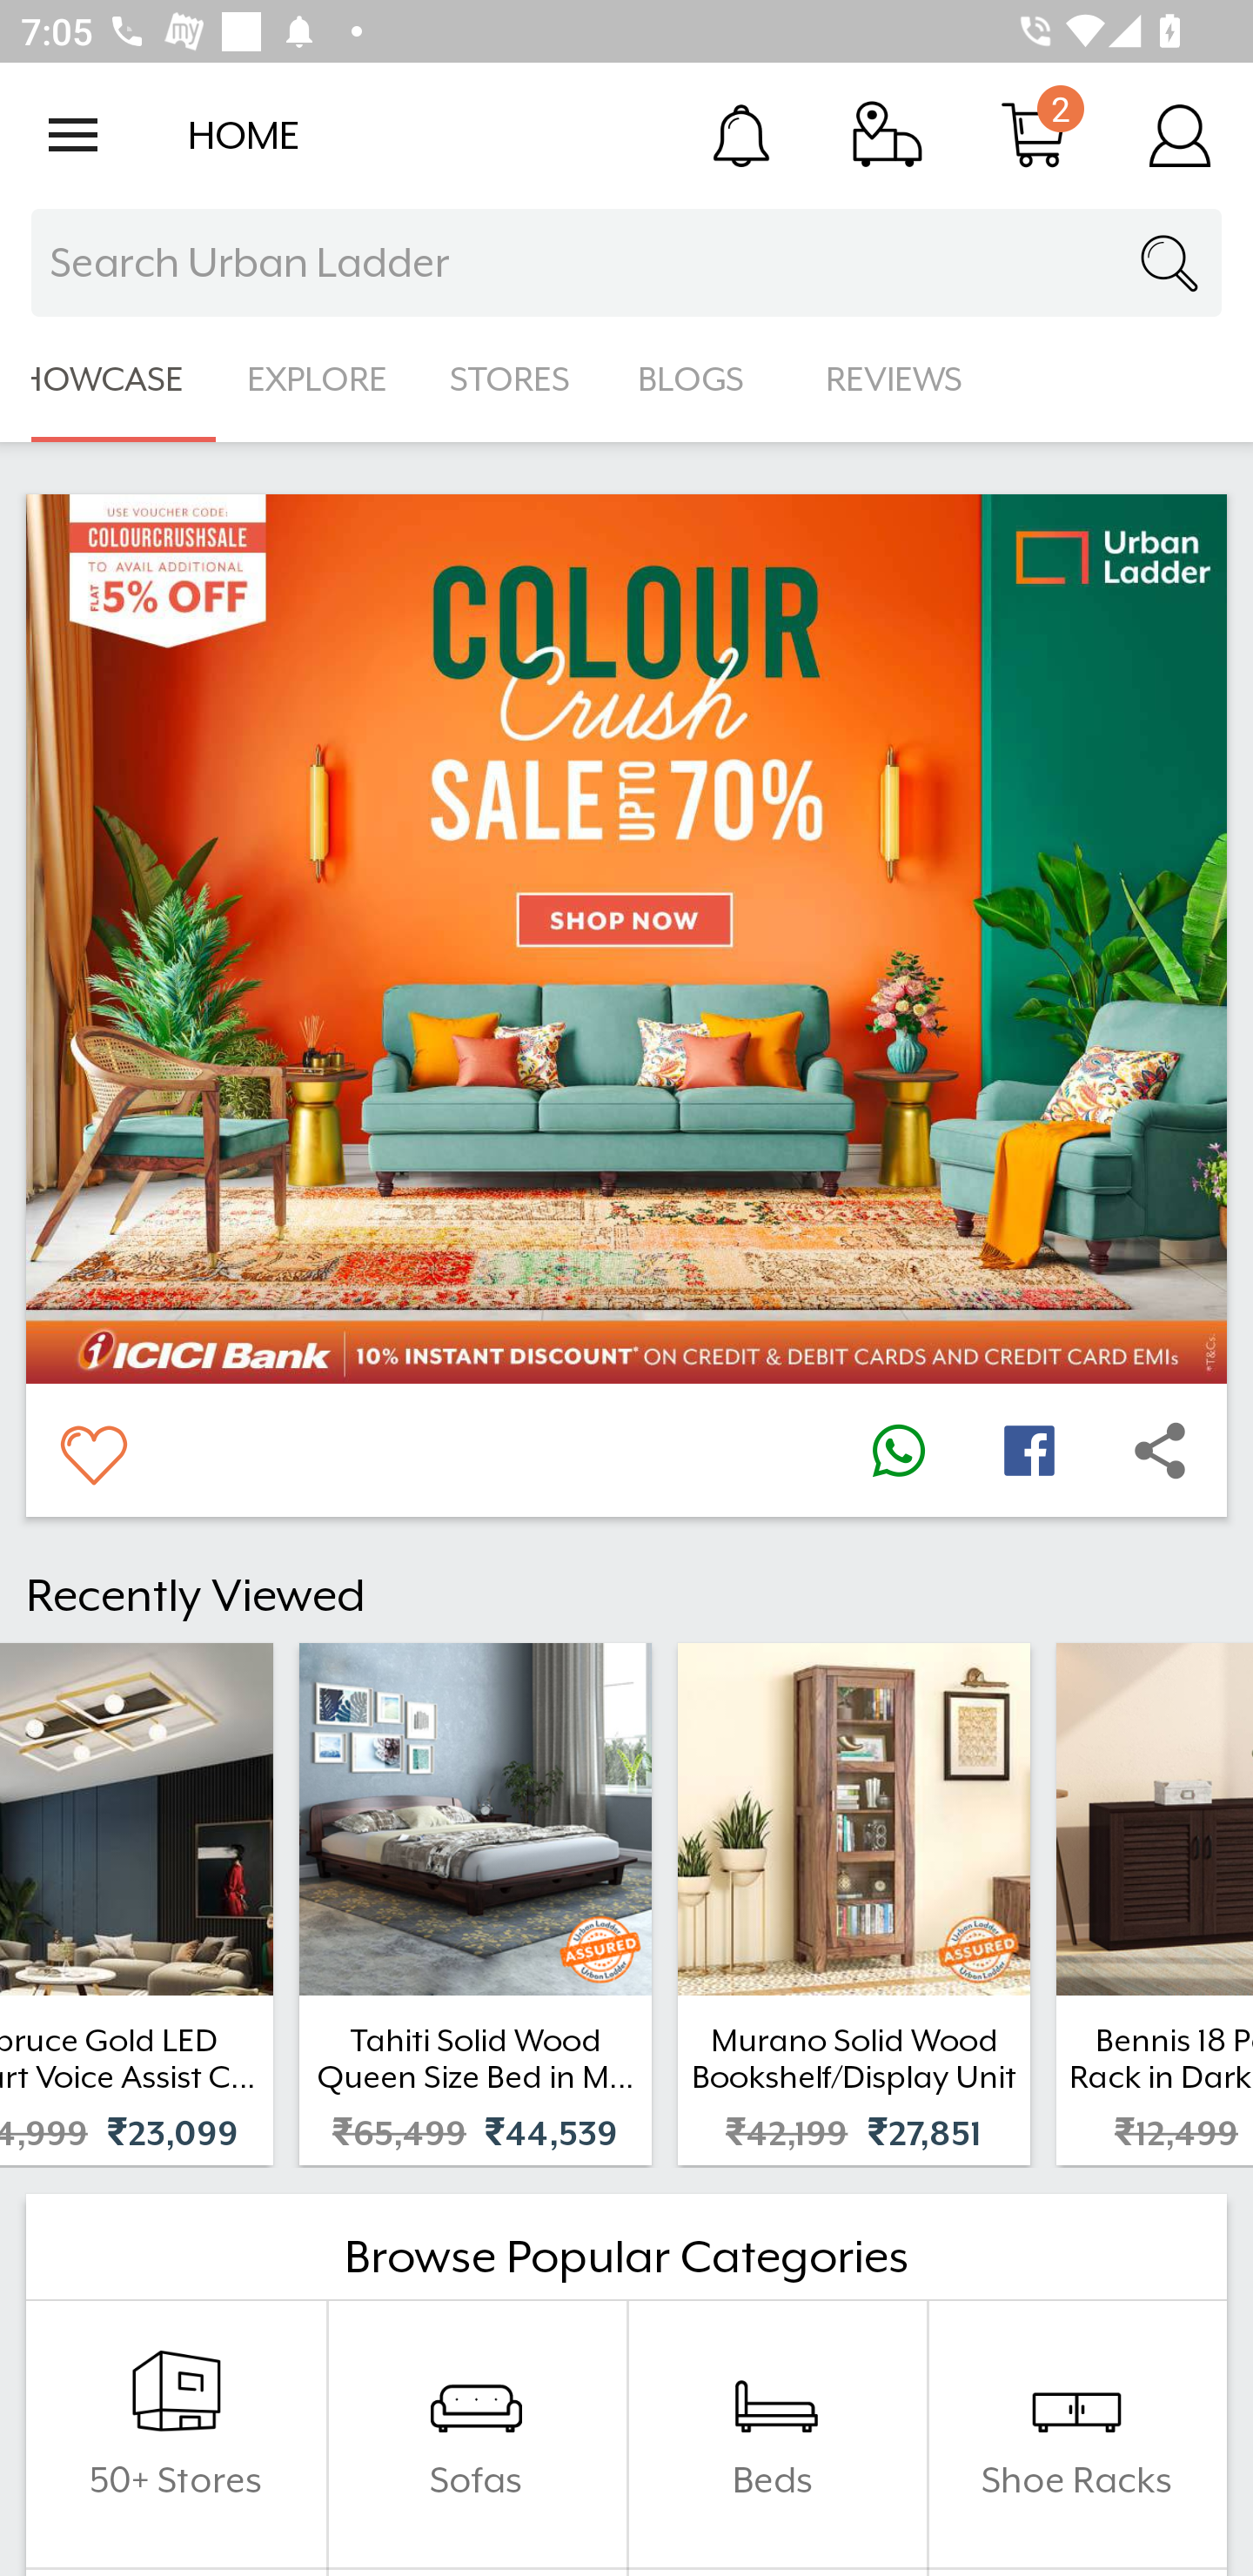 This screenshot has height=2576, width=1253. Describe the element at coordinates (626, 263) in the screenshot. I see `Search Urban Ladder ` at that location.